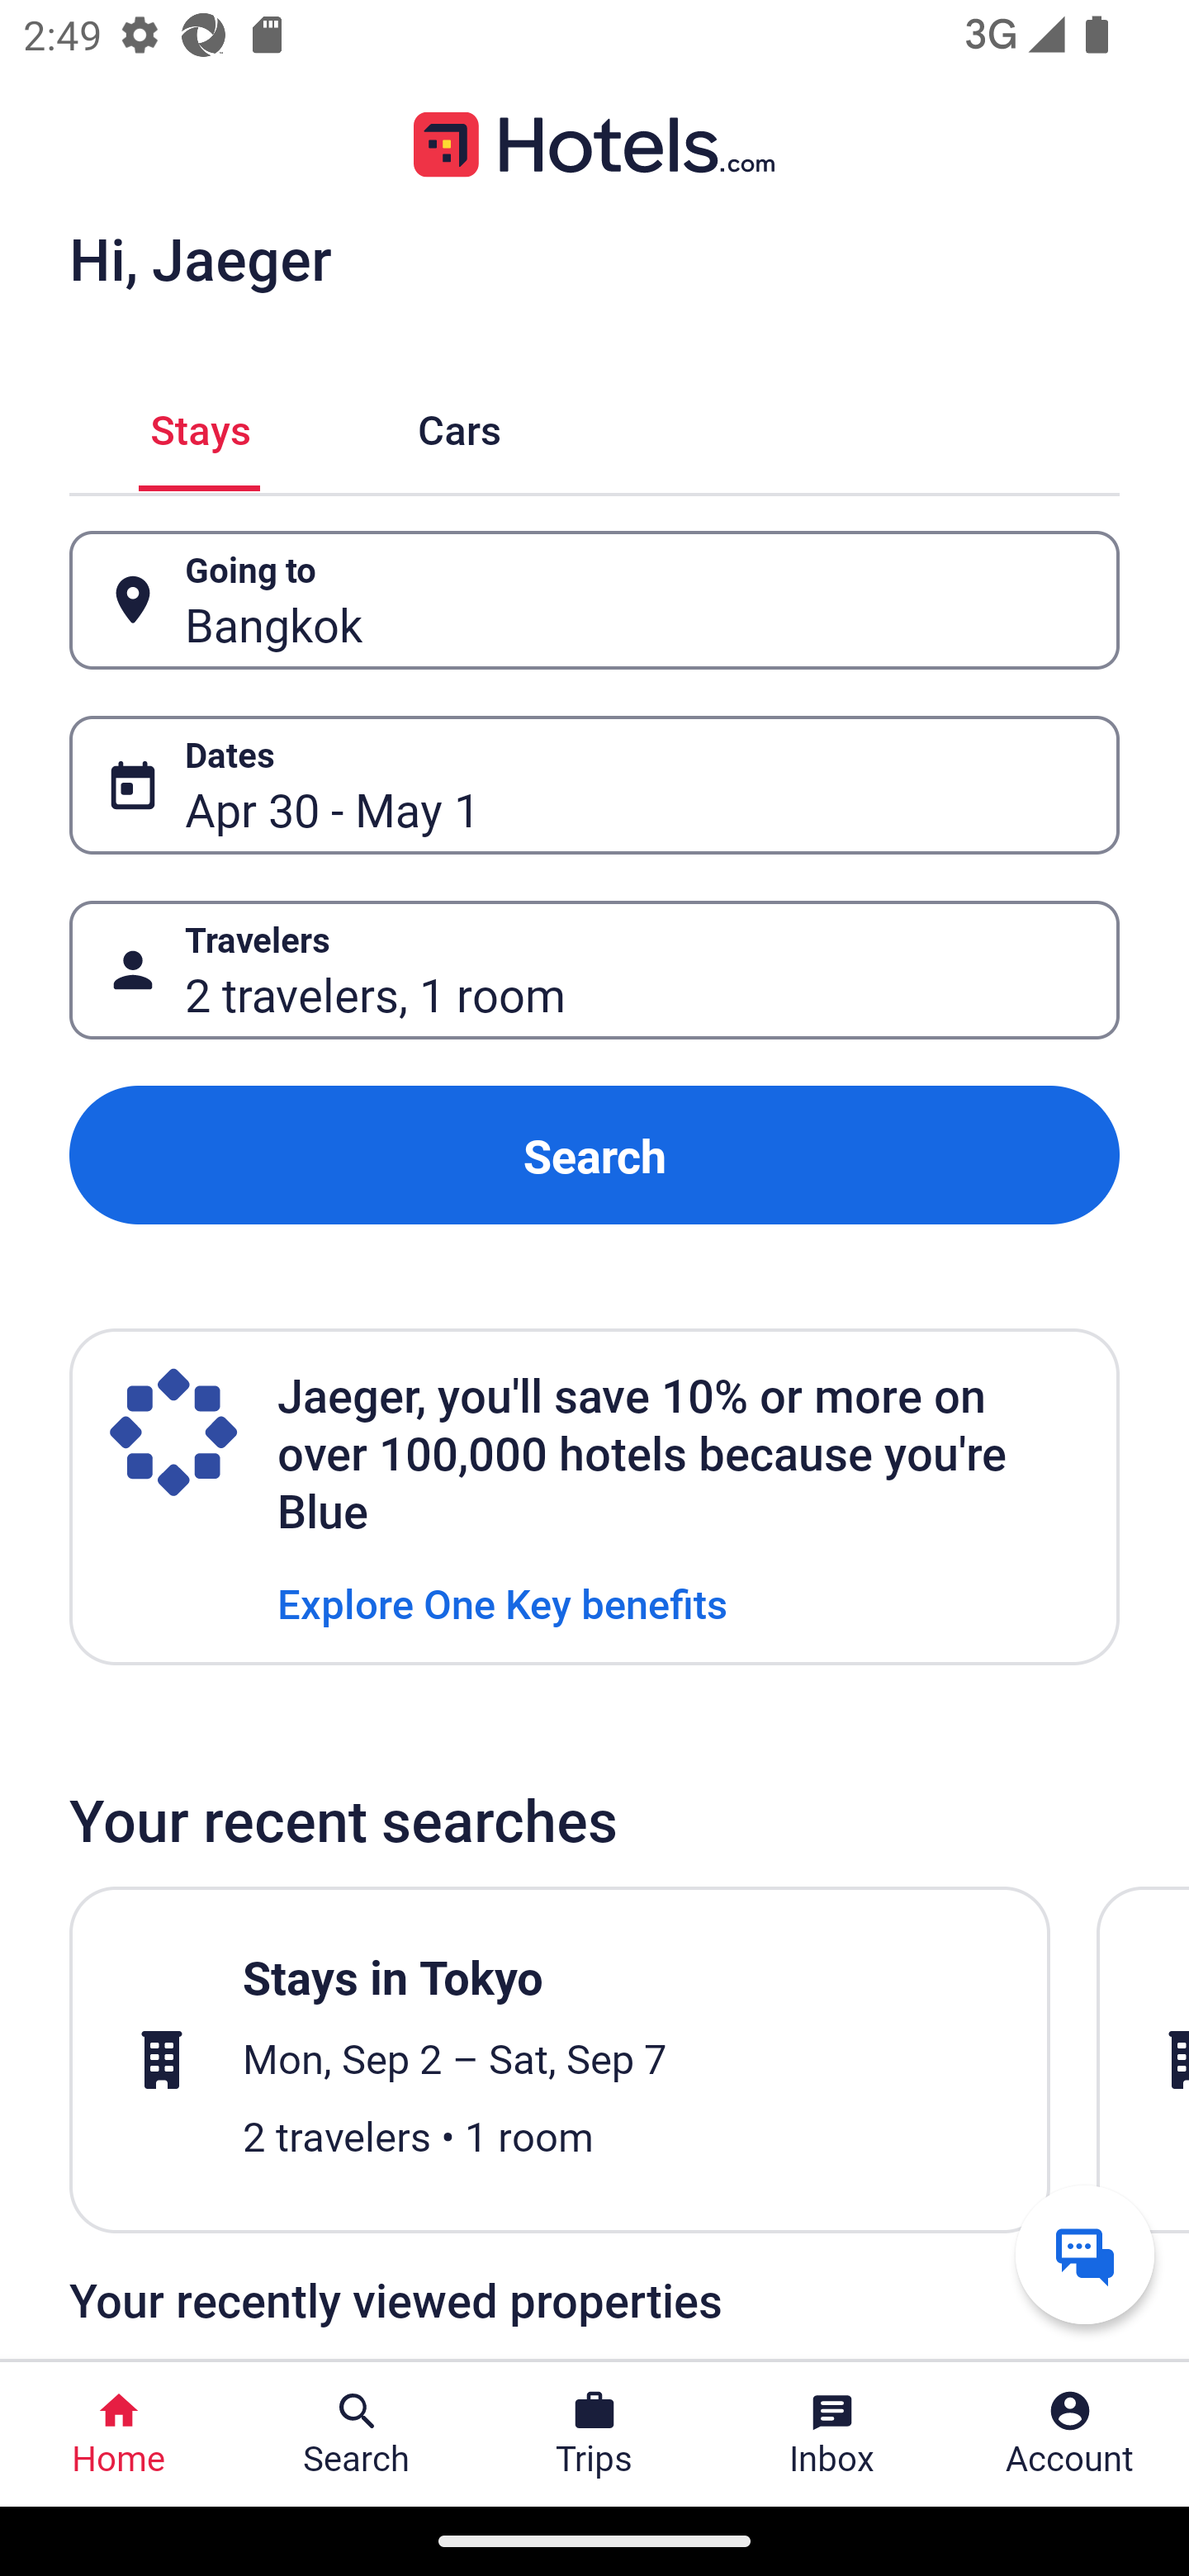 The image size is (1189, 2576). I want to click on Inbox Inbox Button, so click(832, 2434).